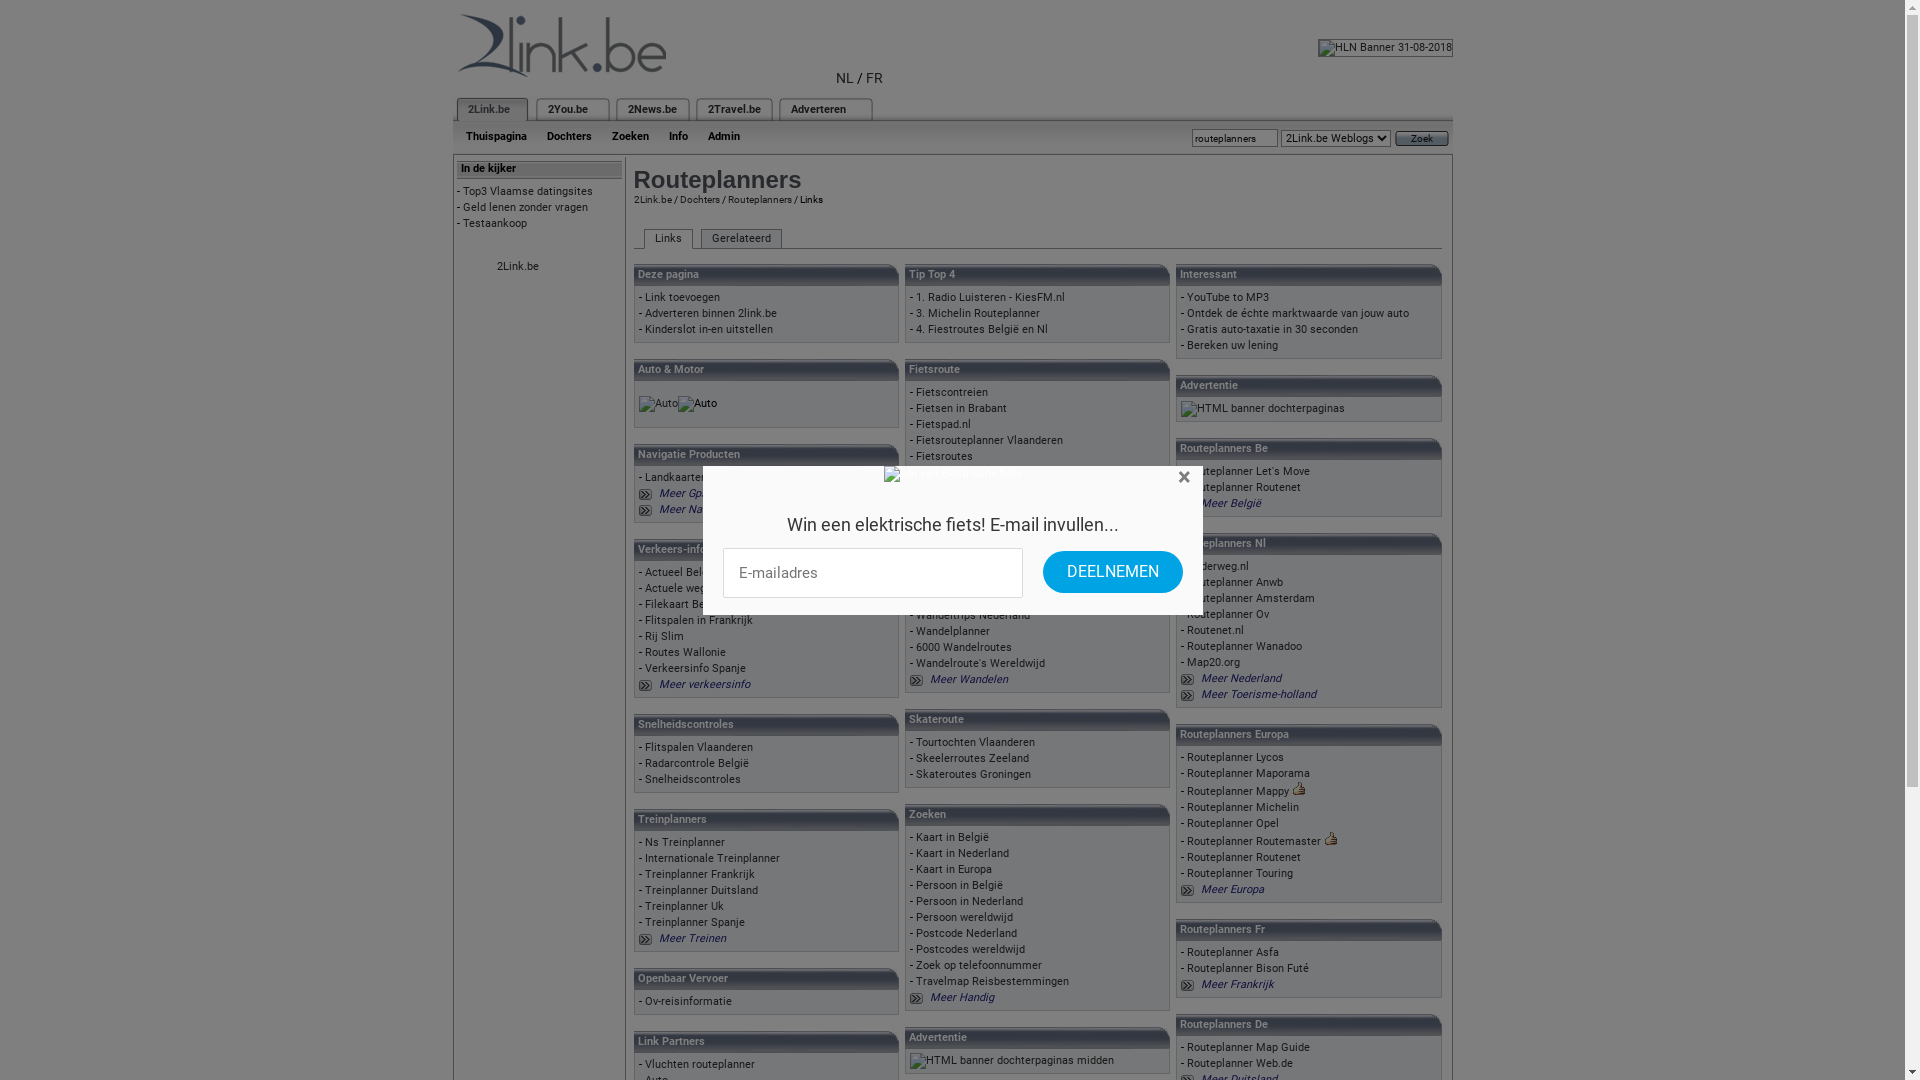  I want to click on Fietsen in Brabant, so click(962, 408).